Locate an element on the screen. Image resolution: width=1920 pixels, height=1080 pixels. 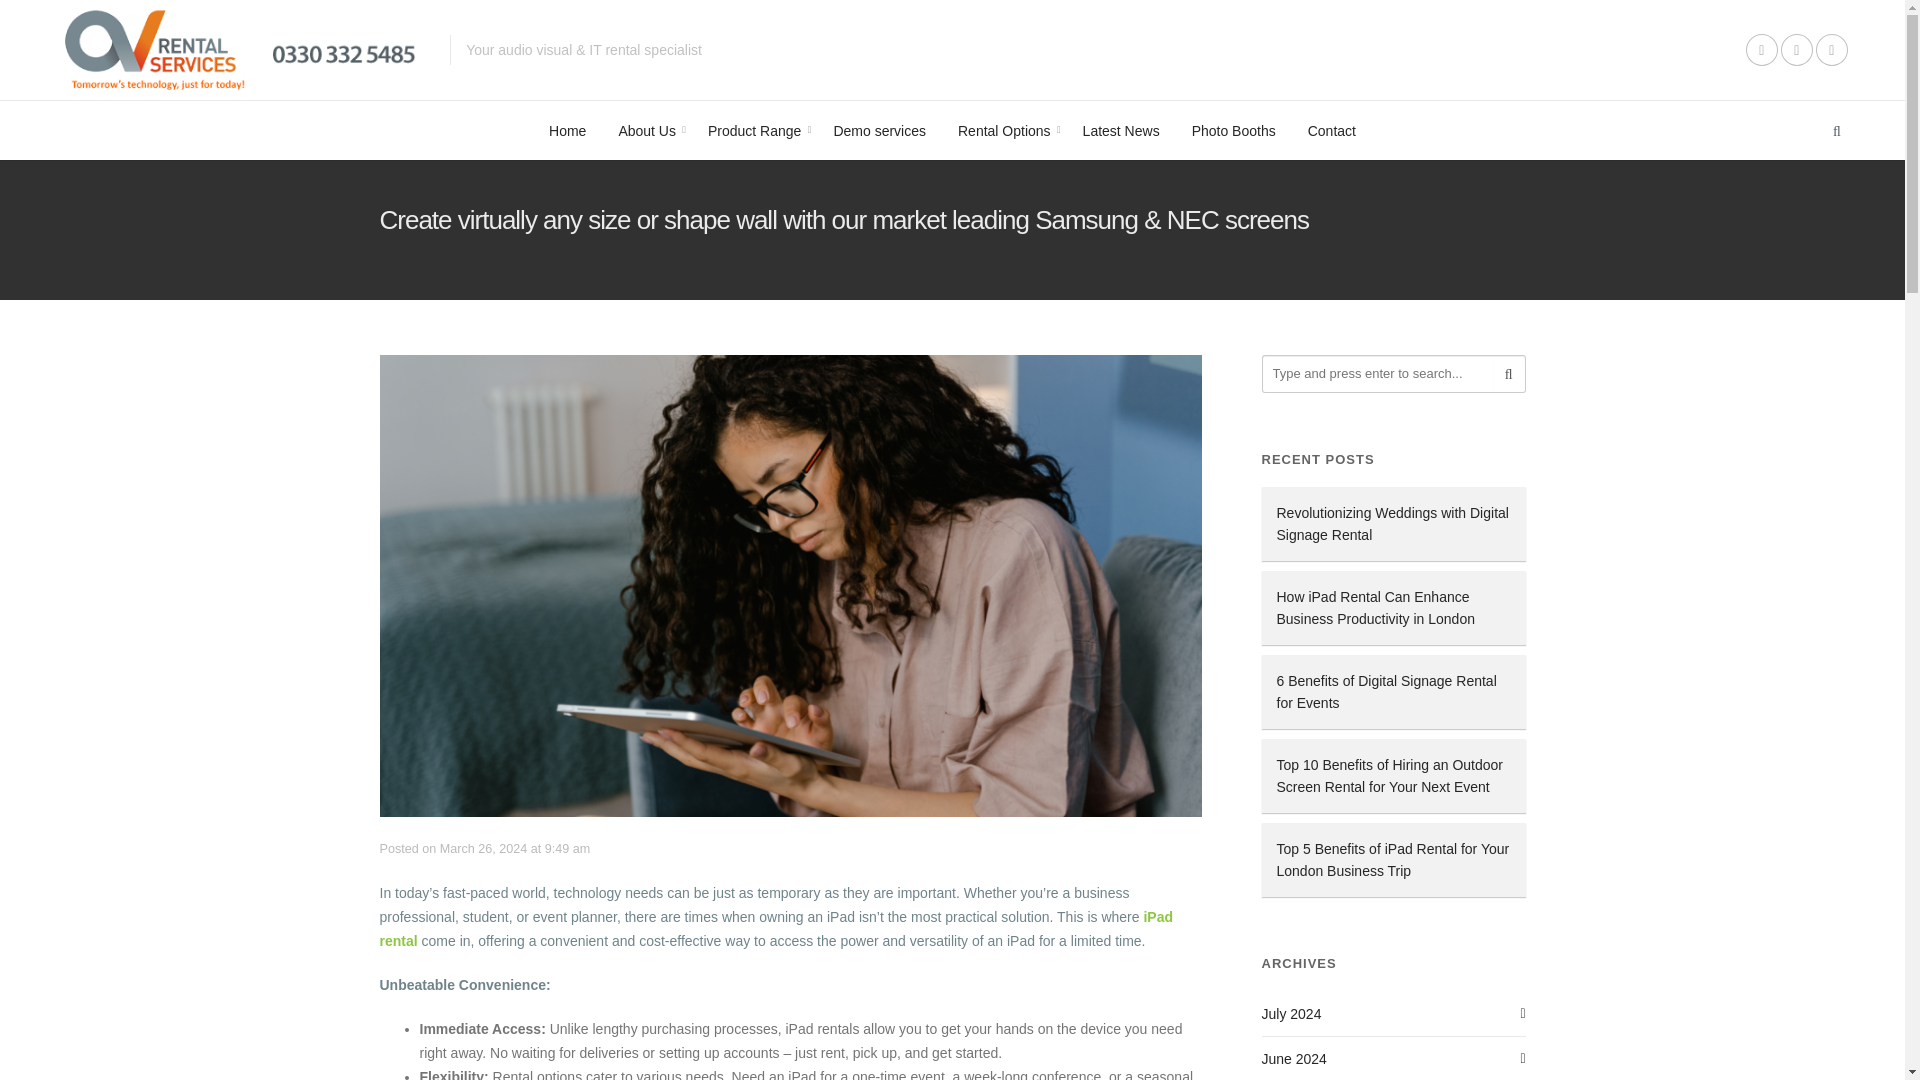
About Us is located at coordinates (646, 130).